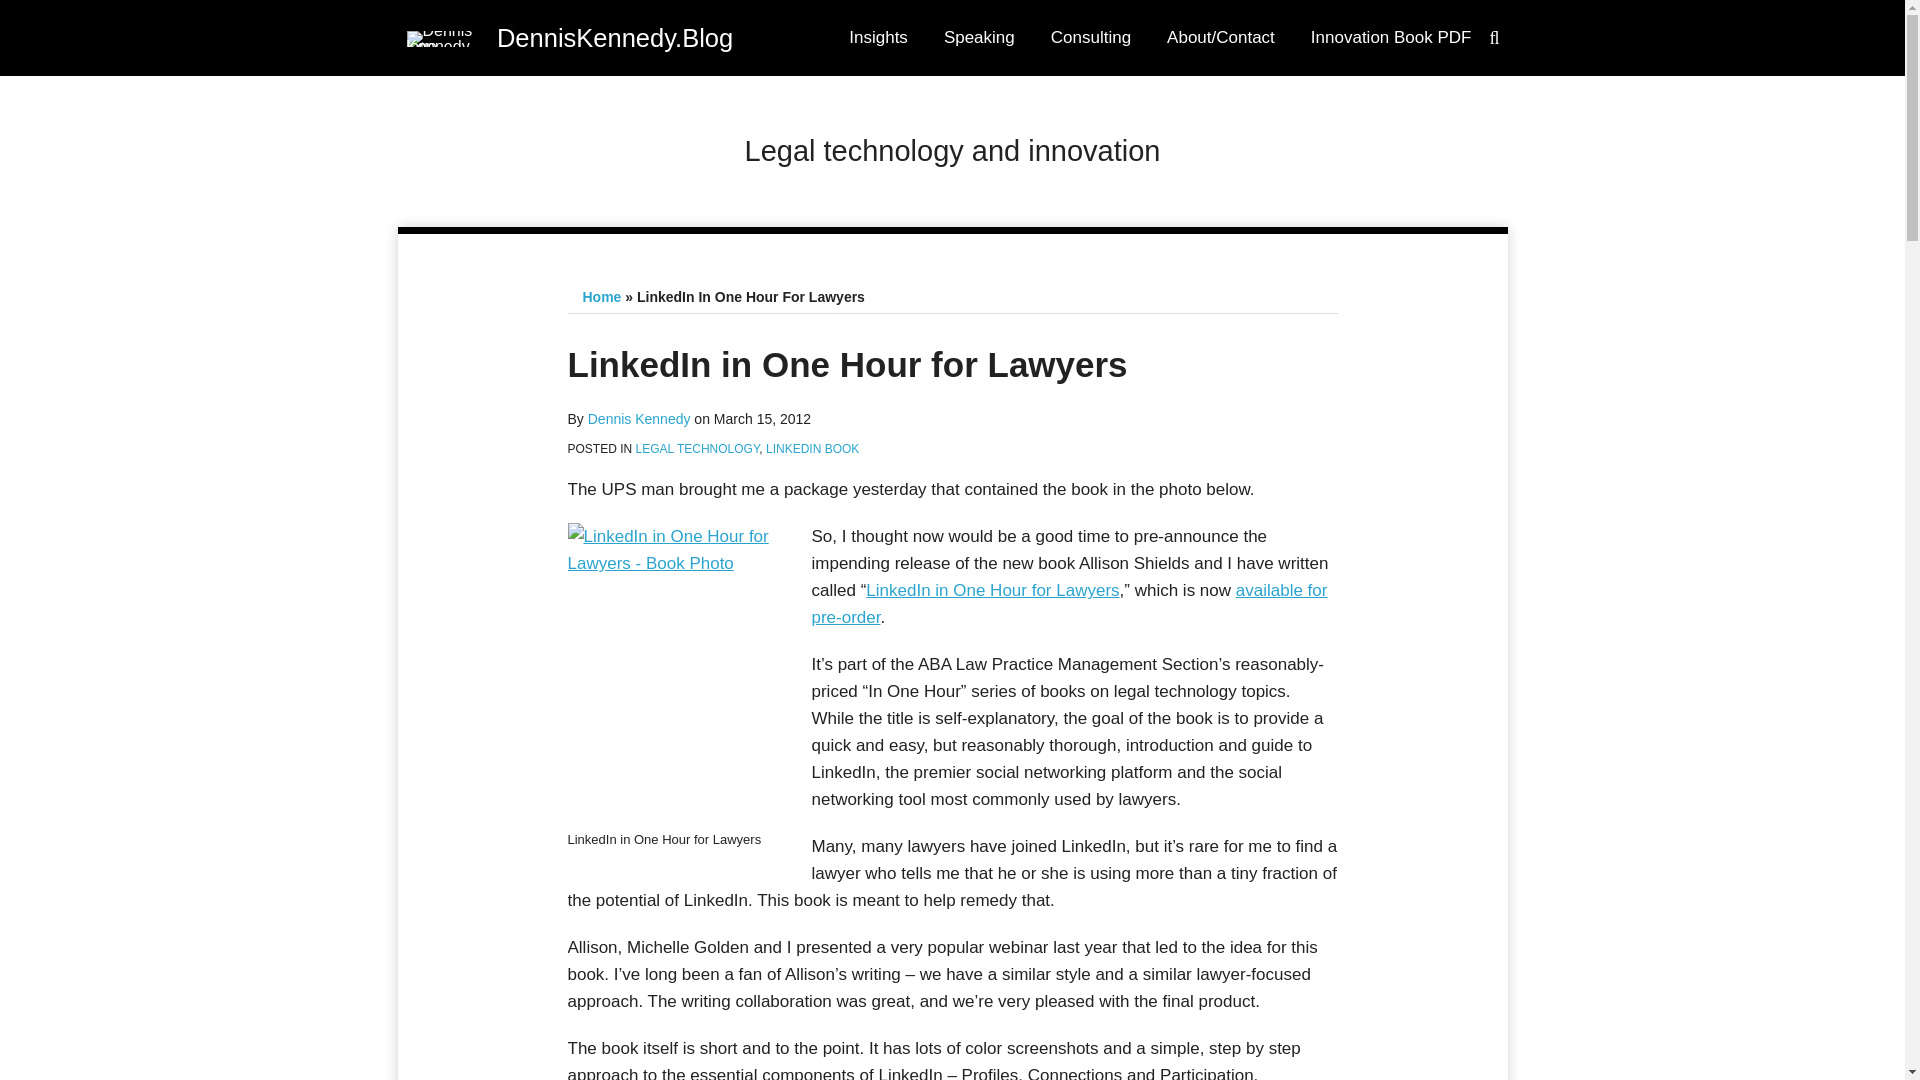  What do you see at coordinates (698, 448) in the screenshot?
I see `LEGAL TECHNOLOGY` at bounding box center [698, 448].